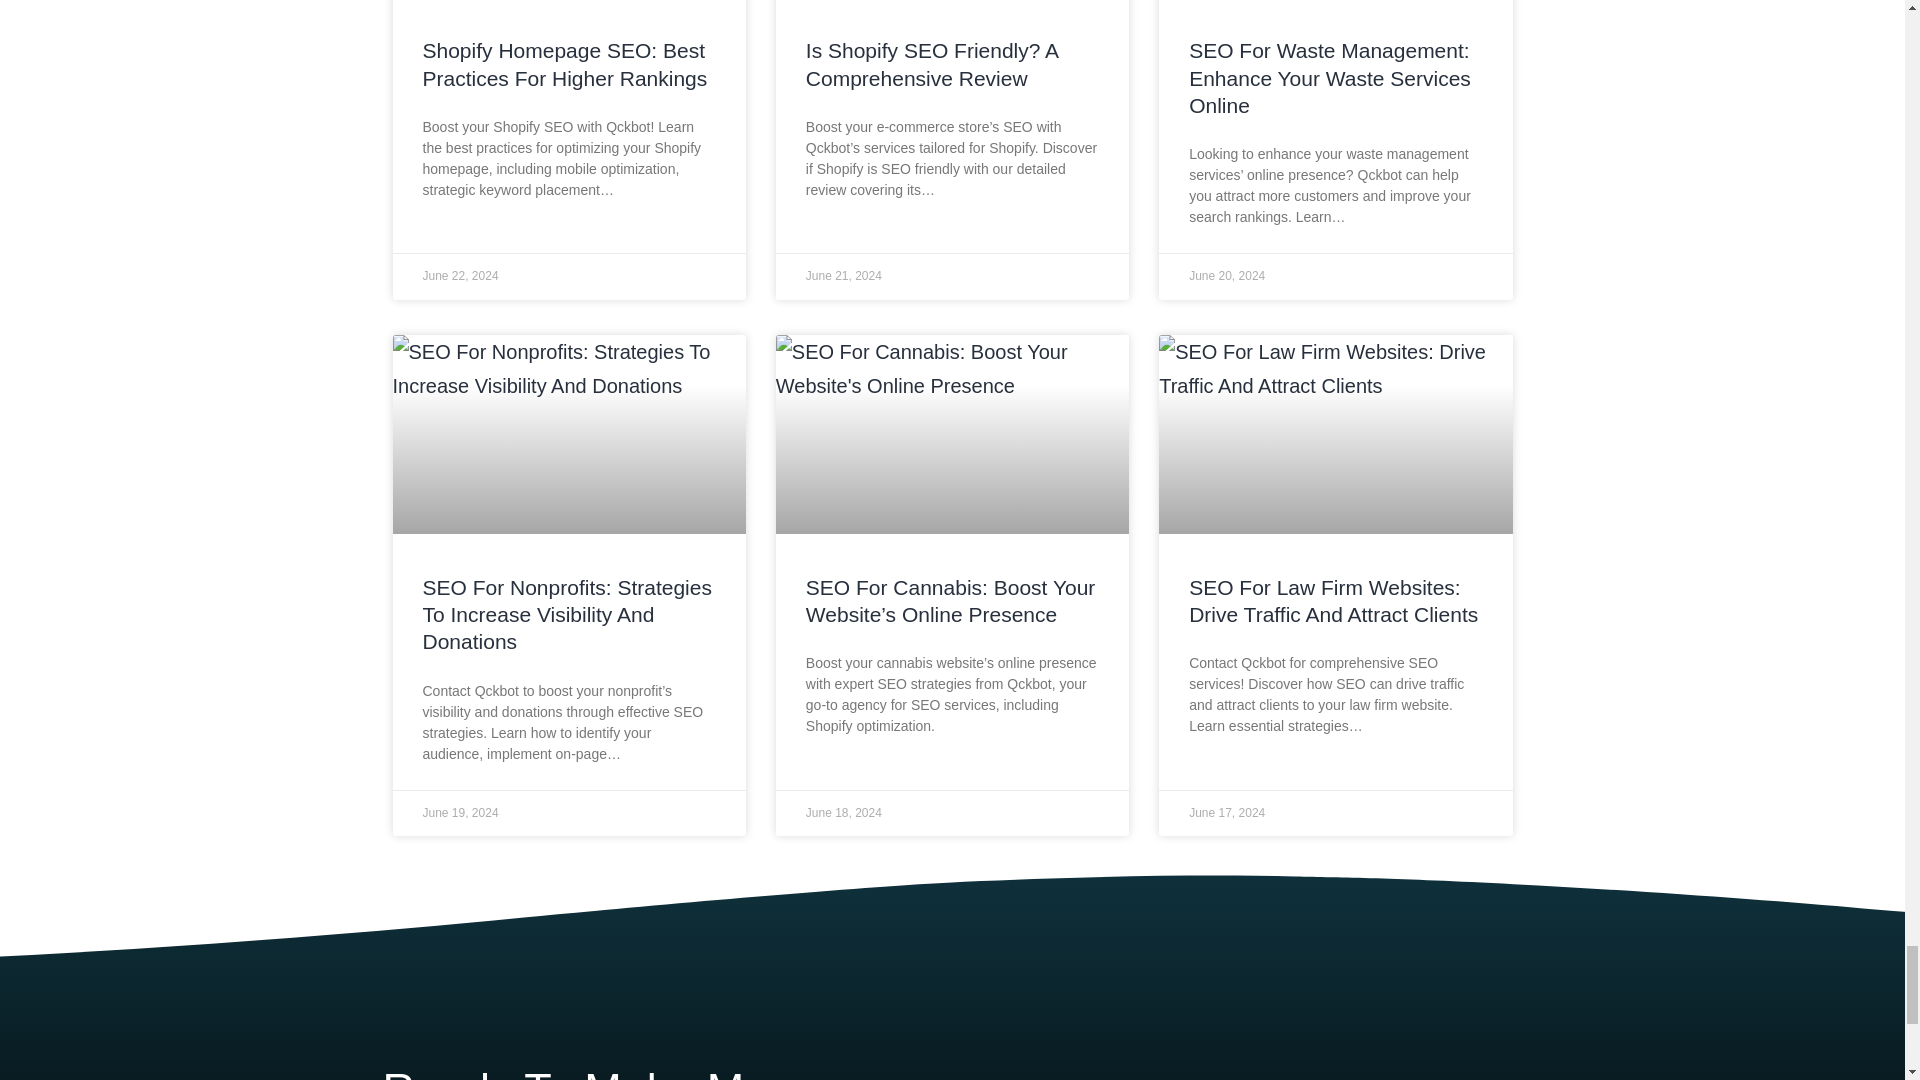 The height and width of the screenshot is (1080, 1920). What do you see at coordinates (1329, 77) in the screenshot?
I see `SEO For Waste Management: Enhance Your Waste Services Online` at bounding box center [1329, 77].